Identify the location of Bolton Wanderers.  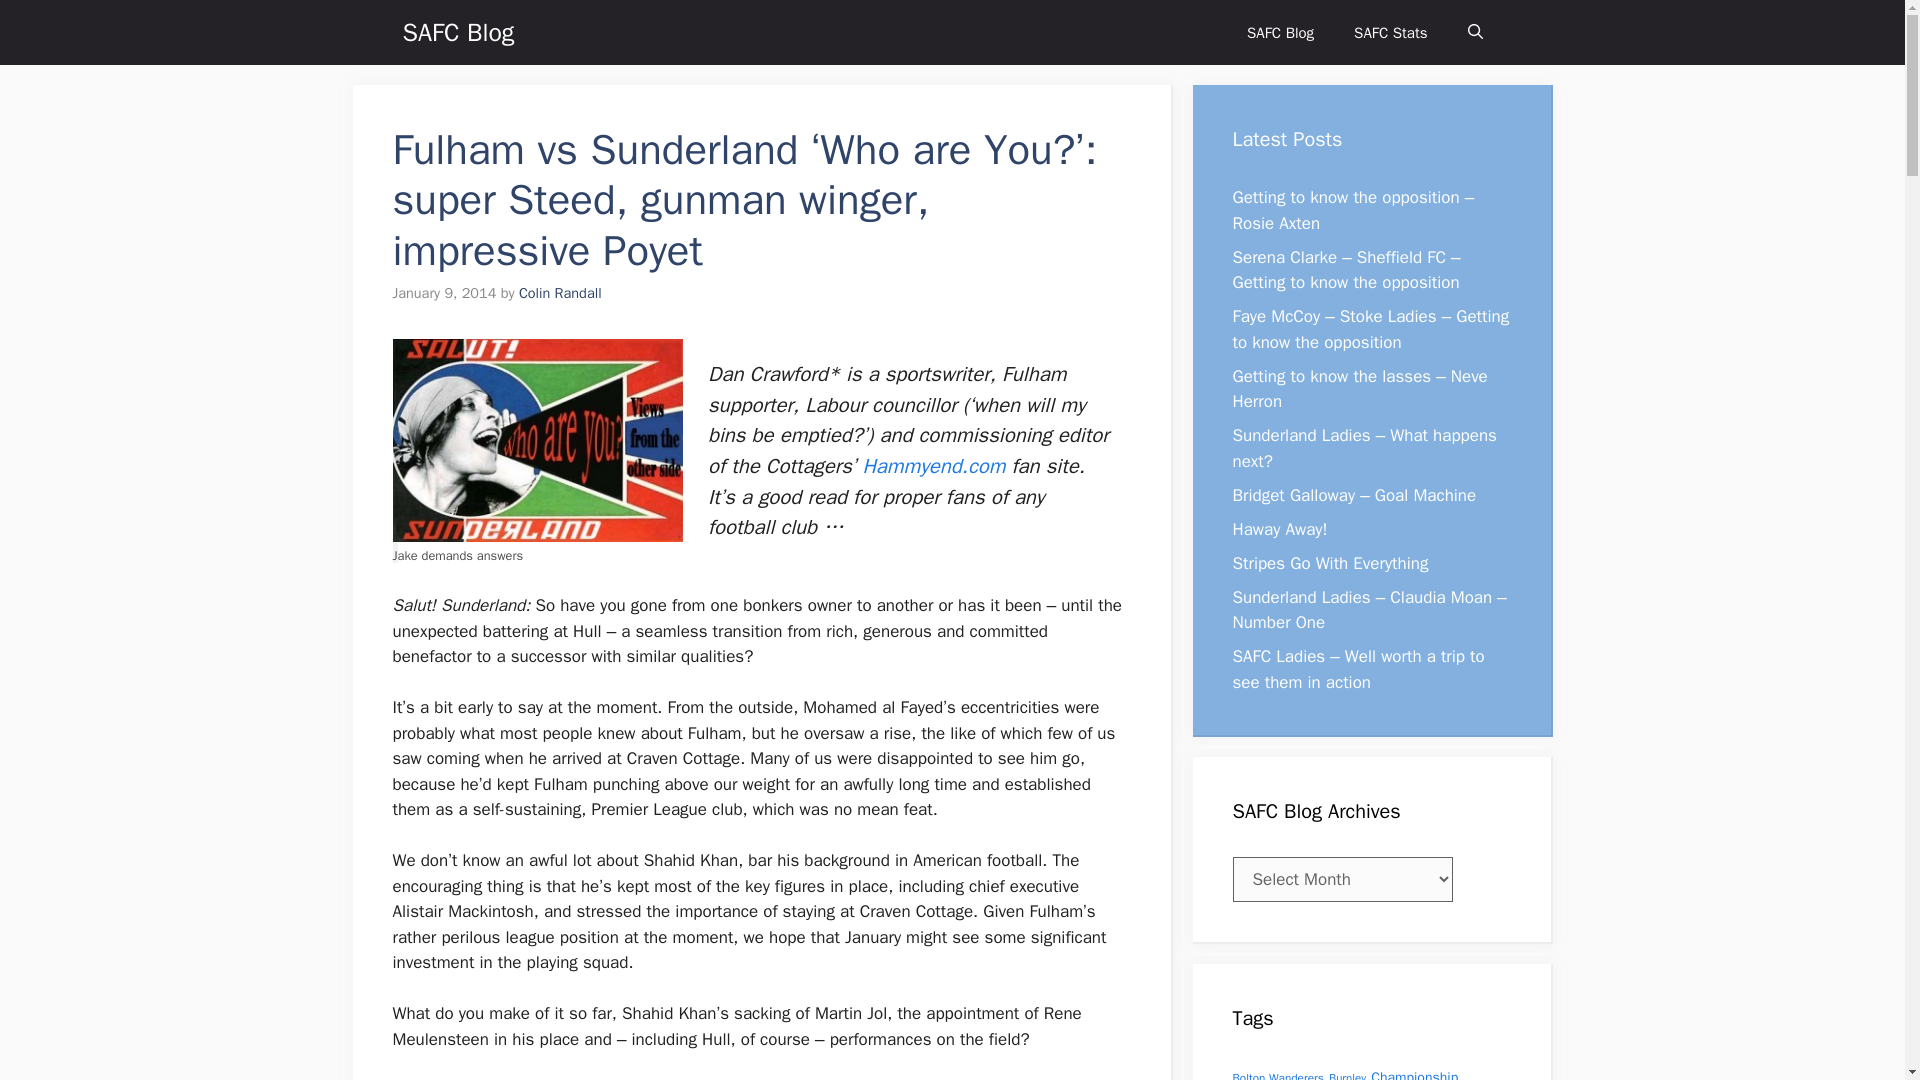
(1277, 1076).